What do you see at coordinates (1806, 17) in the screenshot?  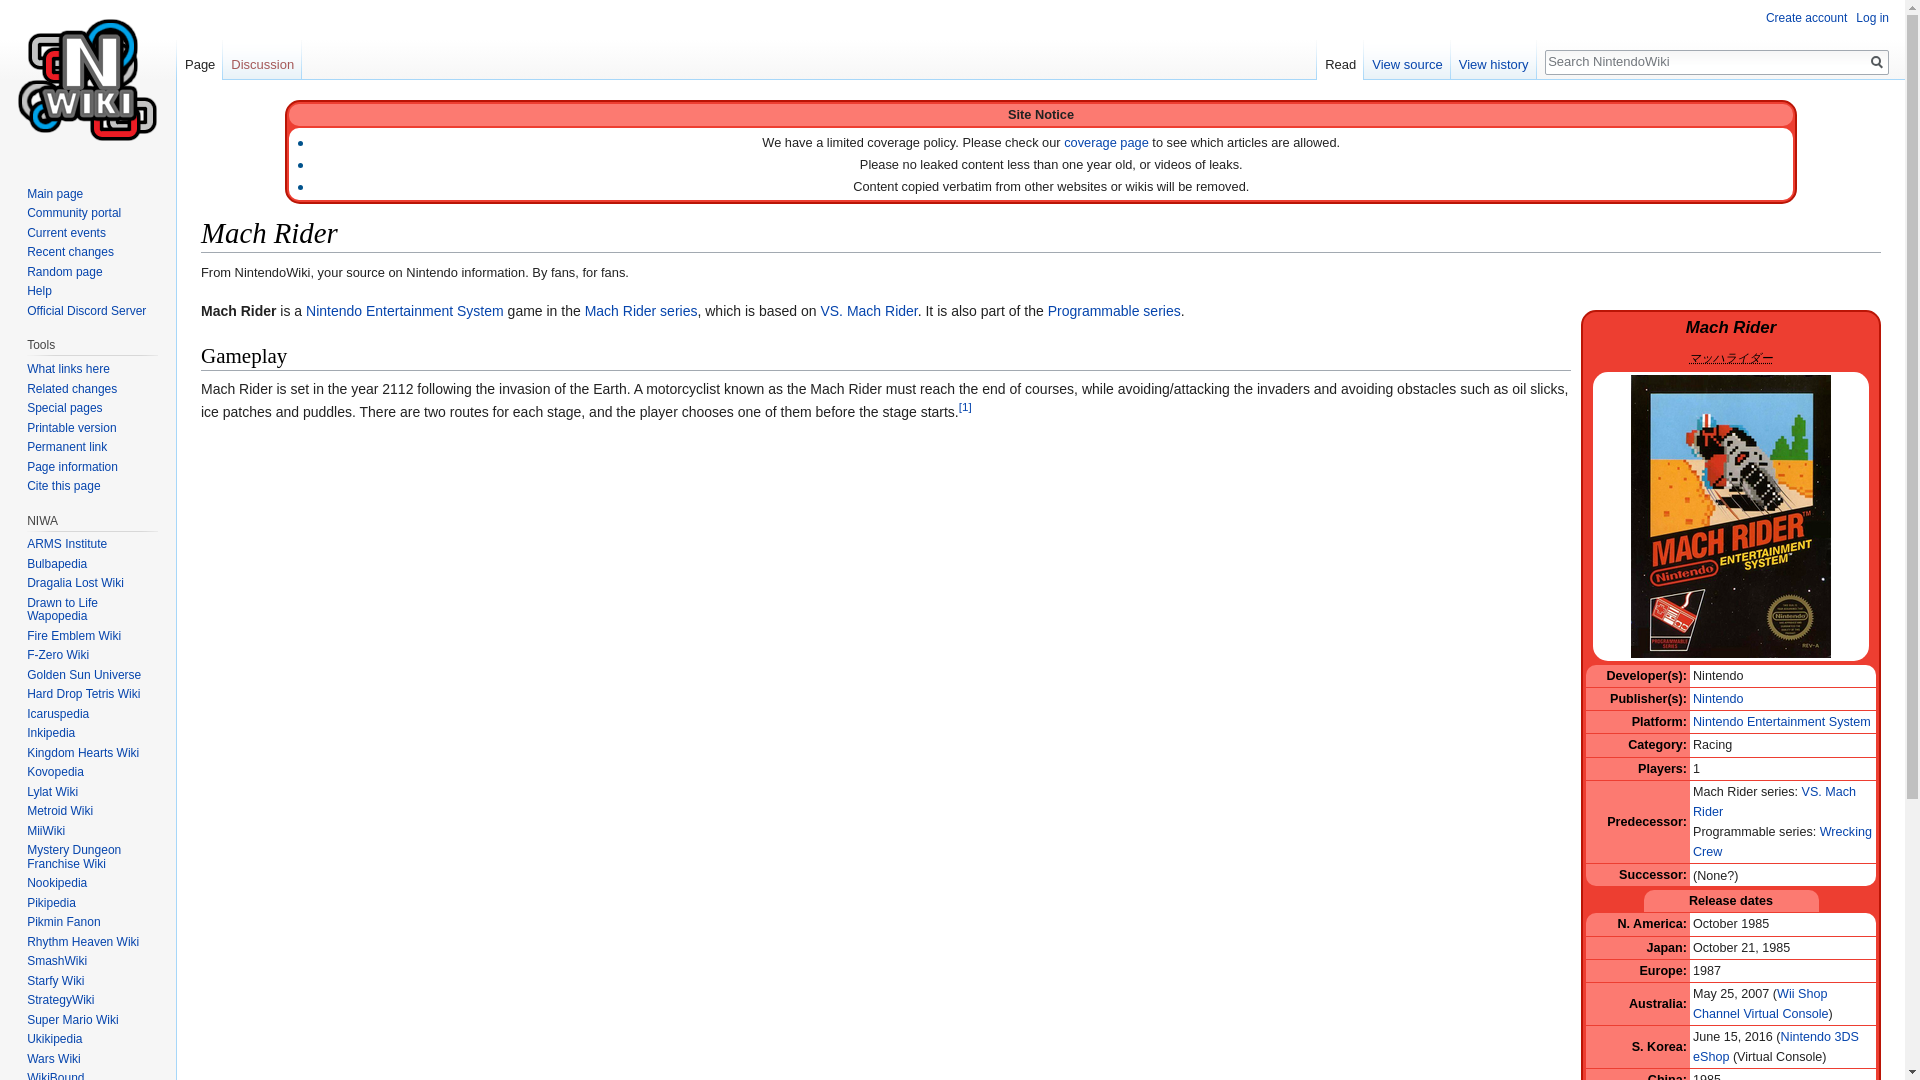 I see `Create account` at bounding box center [1806, 17].